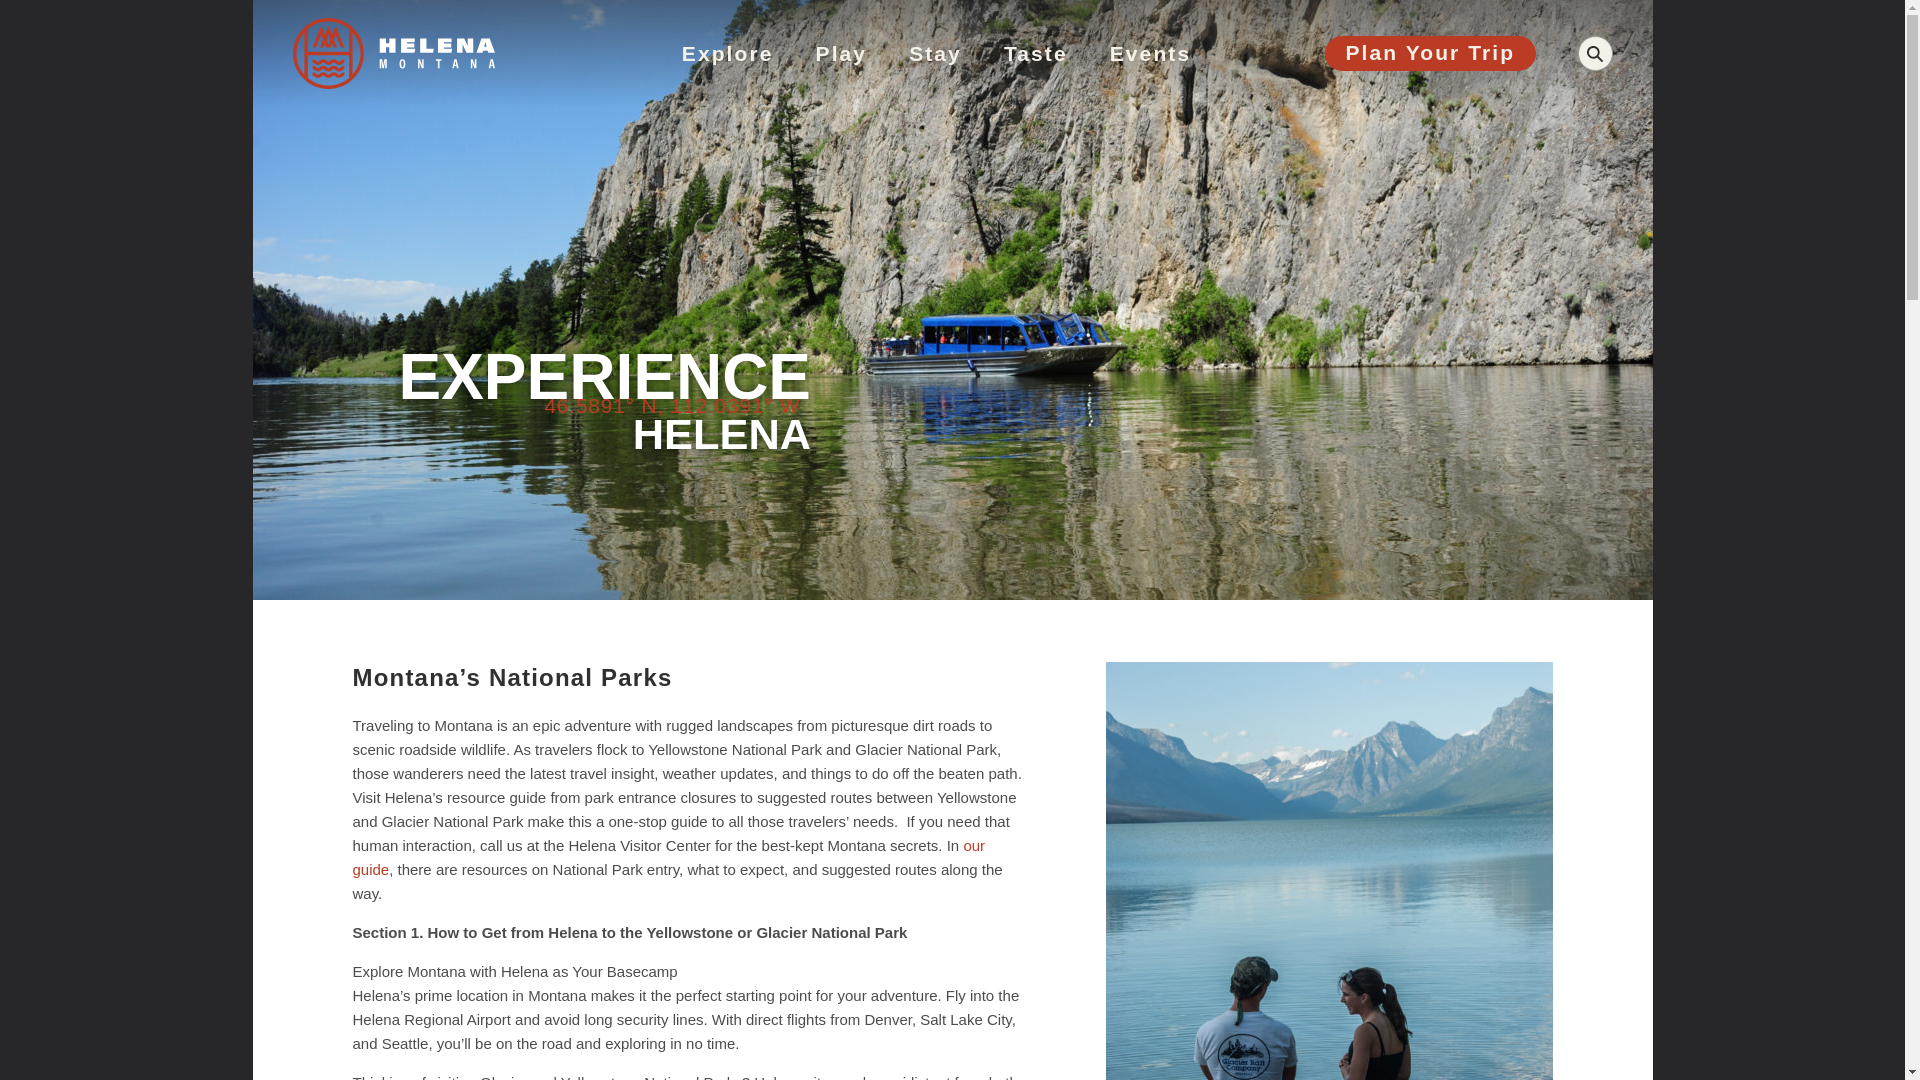 This screenshot has width=1920, height=1080. Describe the element at coordinates (1150, 53) in the screenshot. I see `Events` at that location.